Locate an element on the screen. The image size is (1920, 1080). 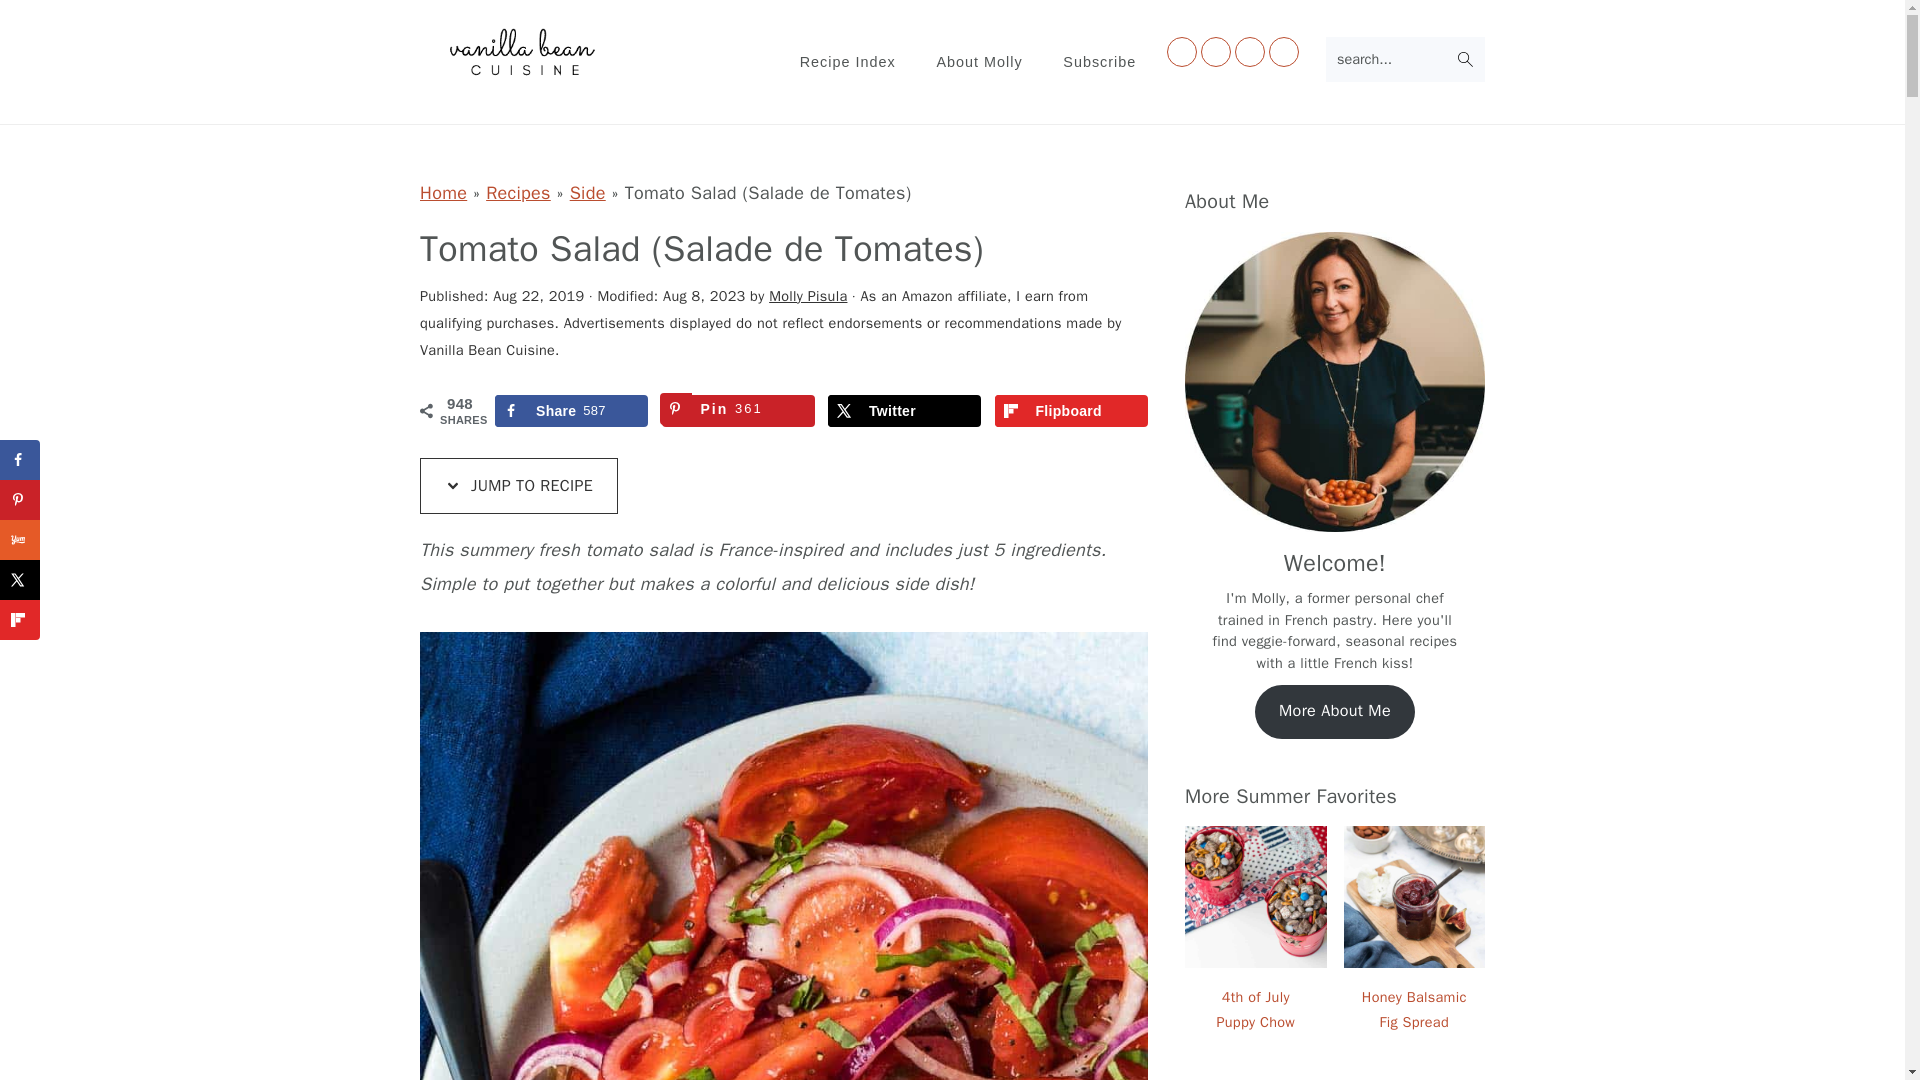
Side is located at coordinates (588, 193).